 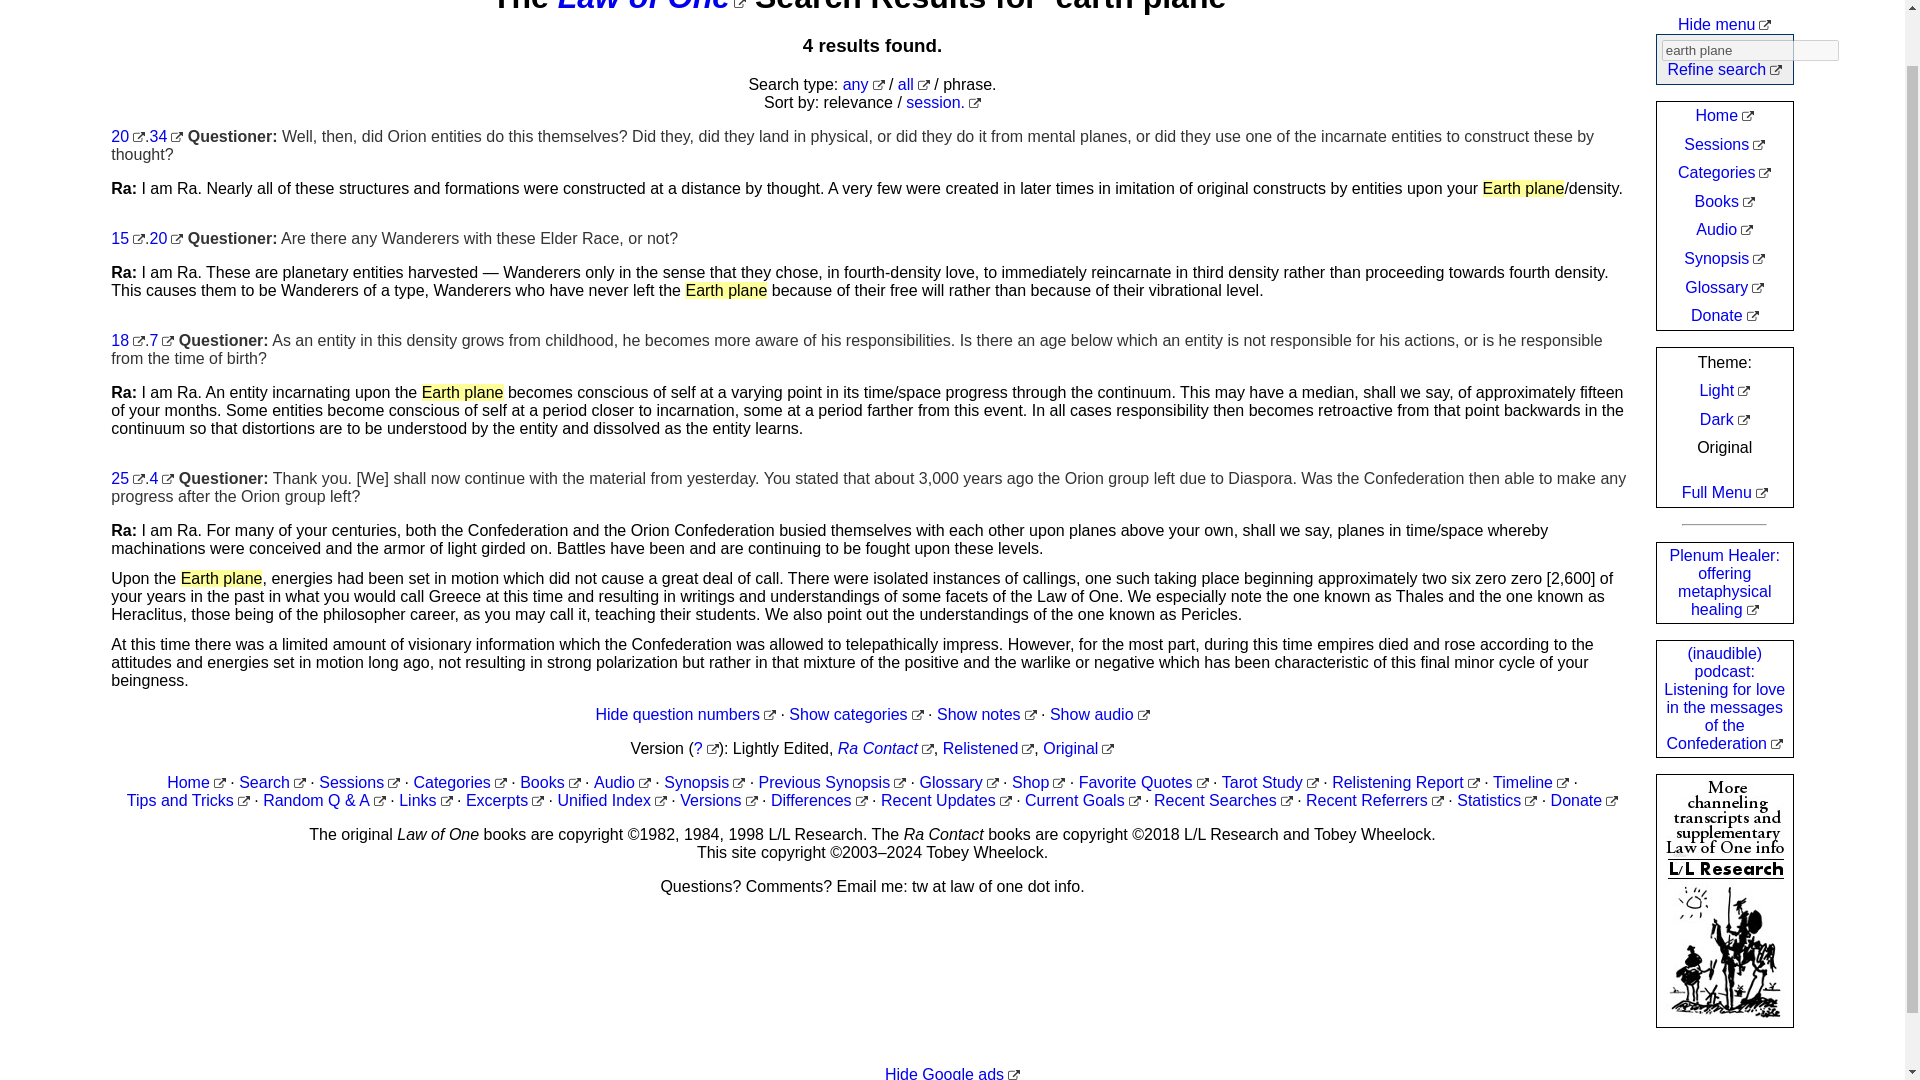 I want to click on Ra Contact, so click(x=885, y=748).